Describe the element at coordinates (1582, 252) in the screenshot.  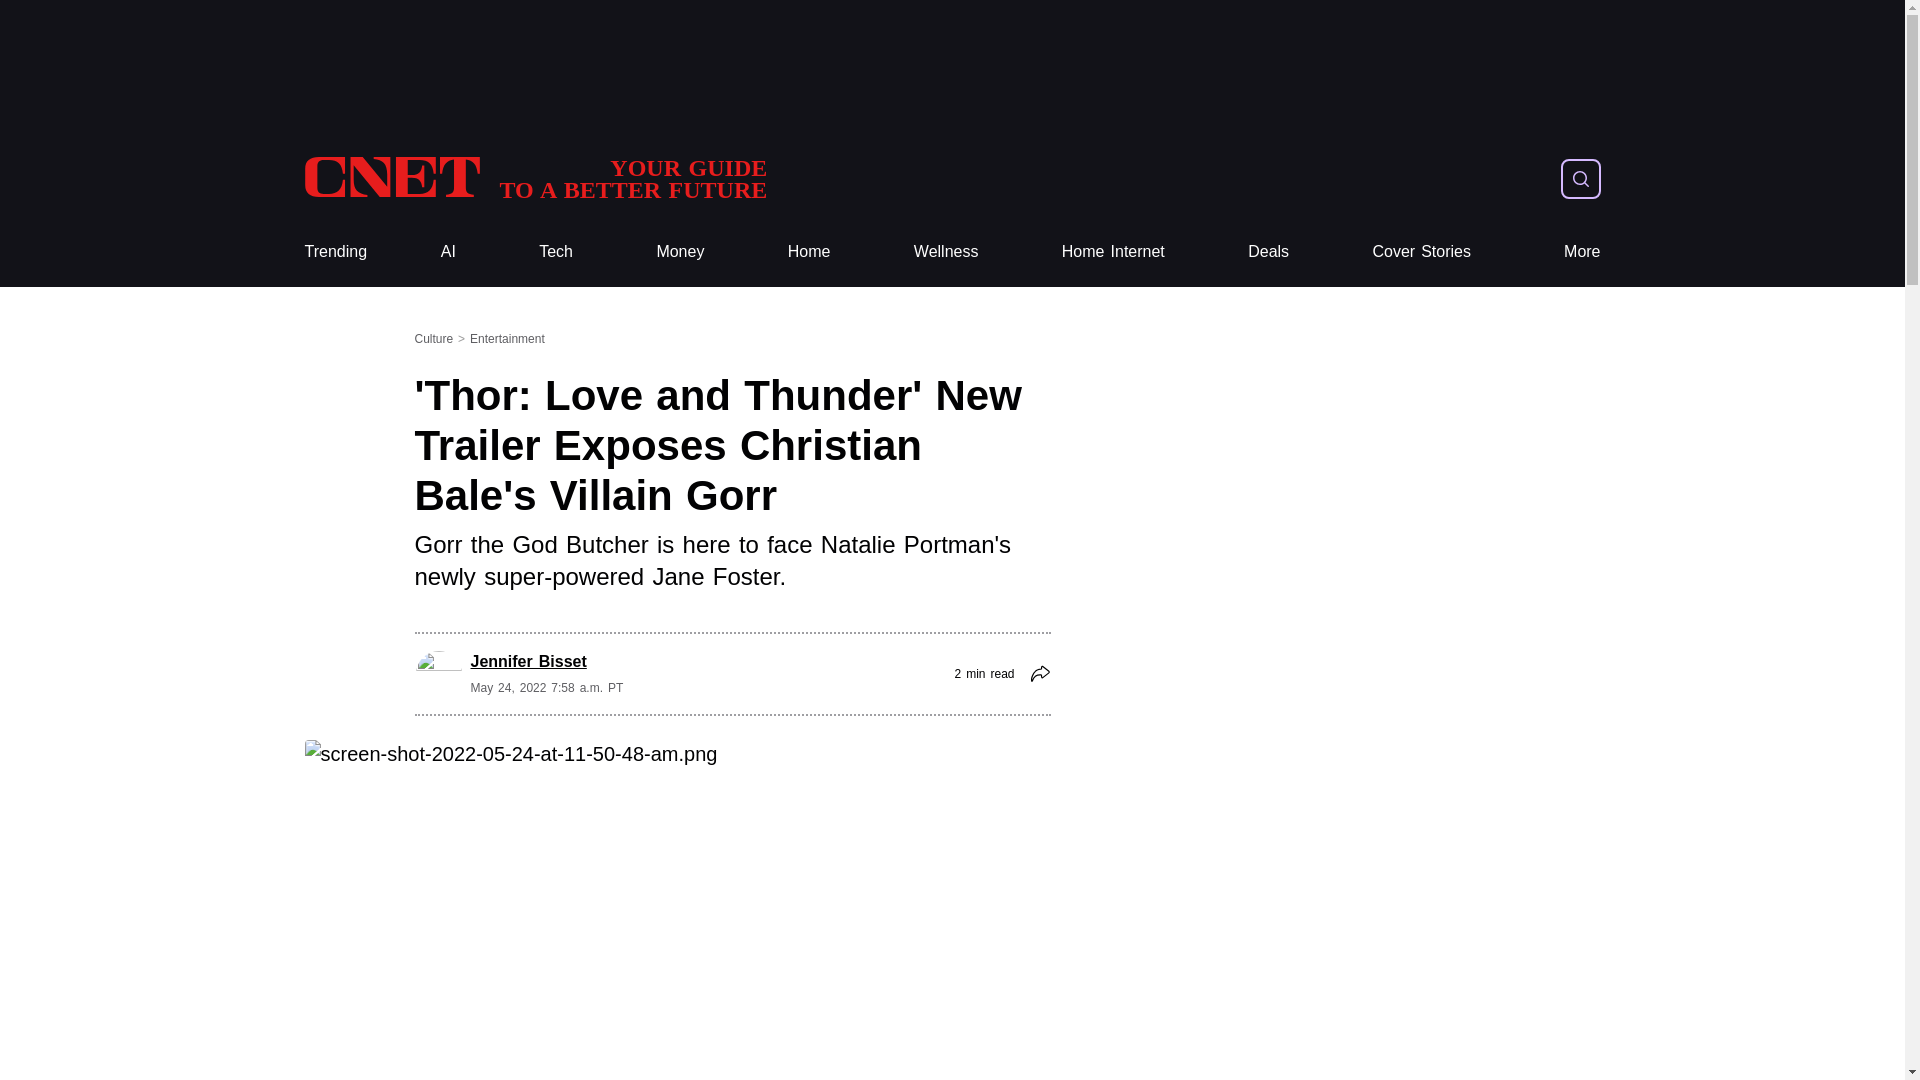
I see `More` at that location.